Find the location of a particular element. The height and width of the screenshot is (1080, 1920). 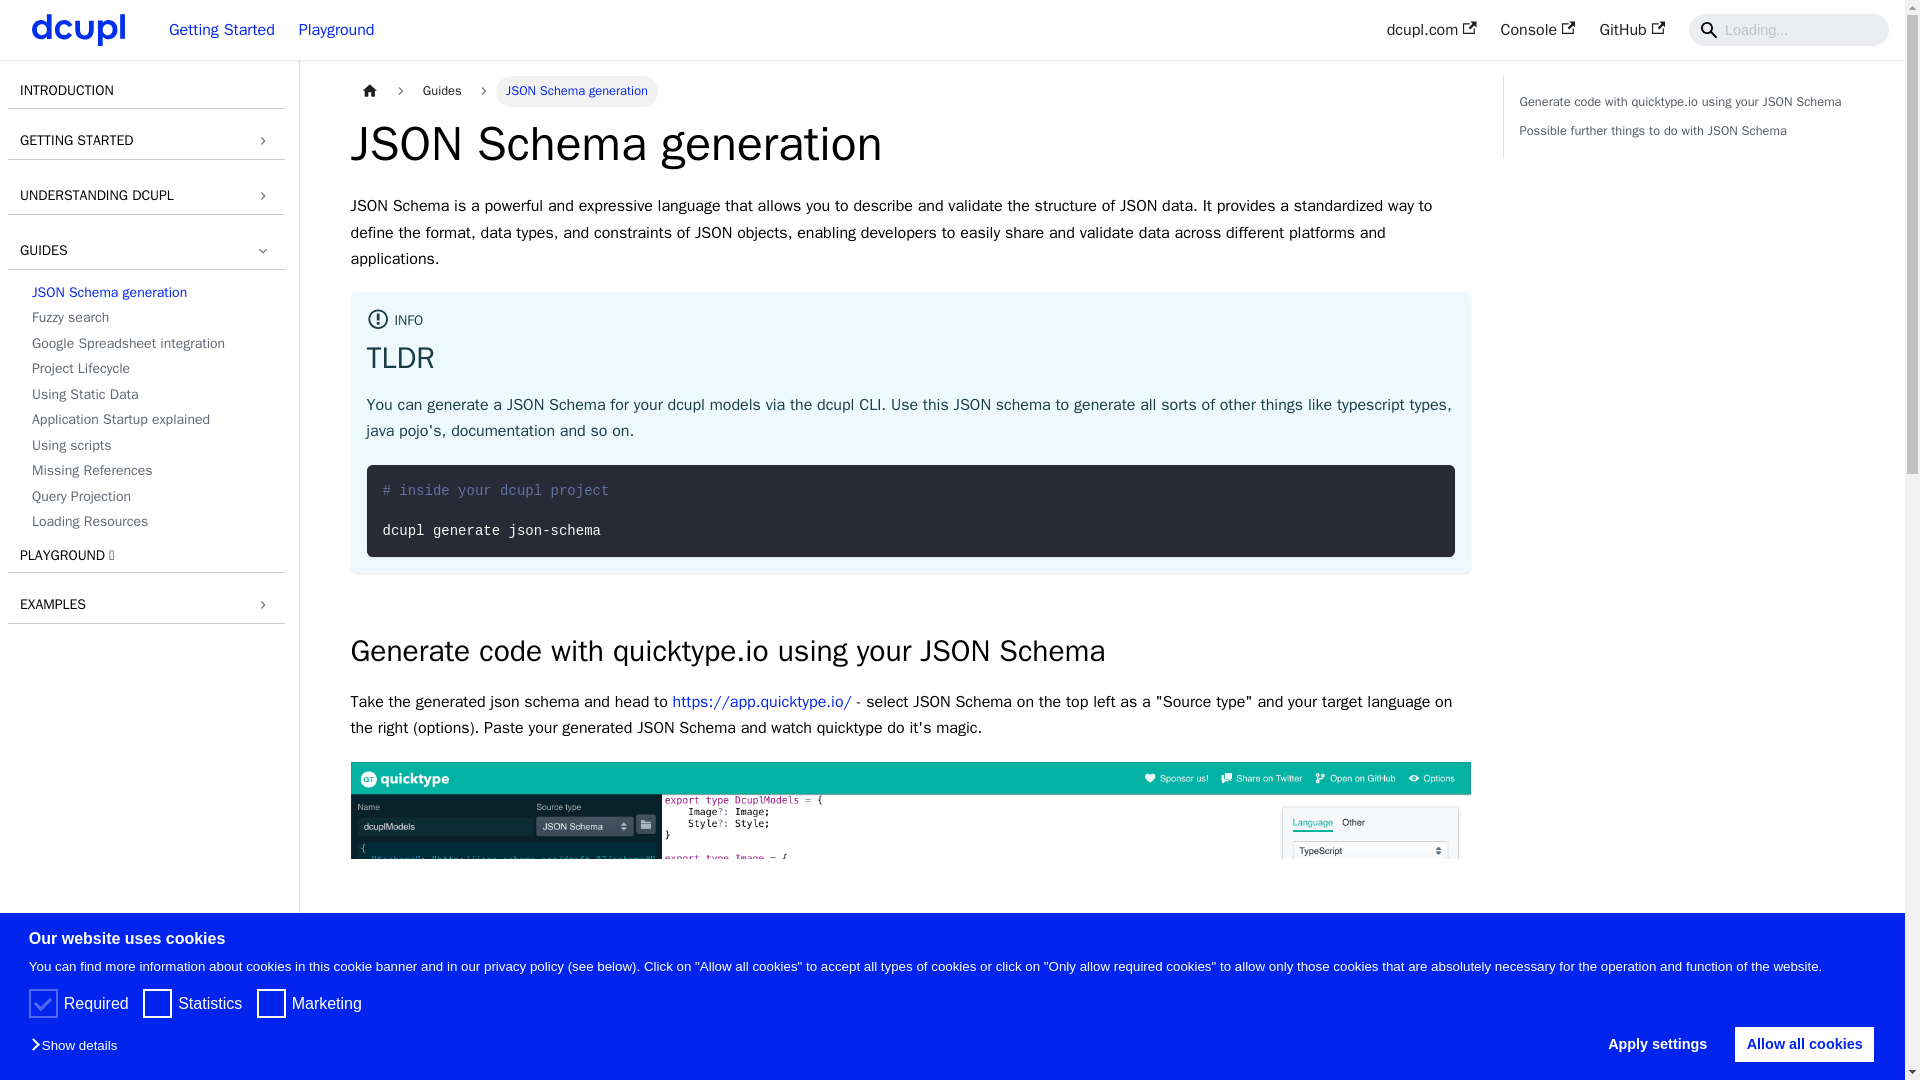

UNDERSTANDING DCUPL is located at coordinates (146, 197).